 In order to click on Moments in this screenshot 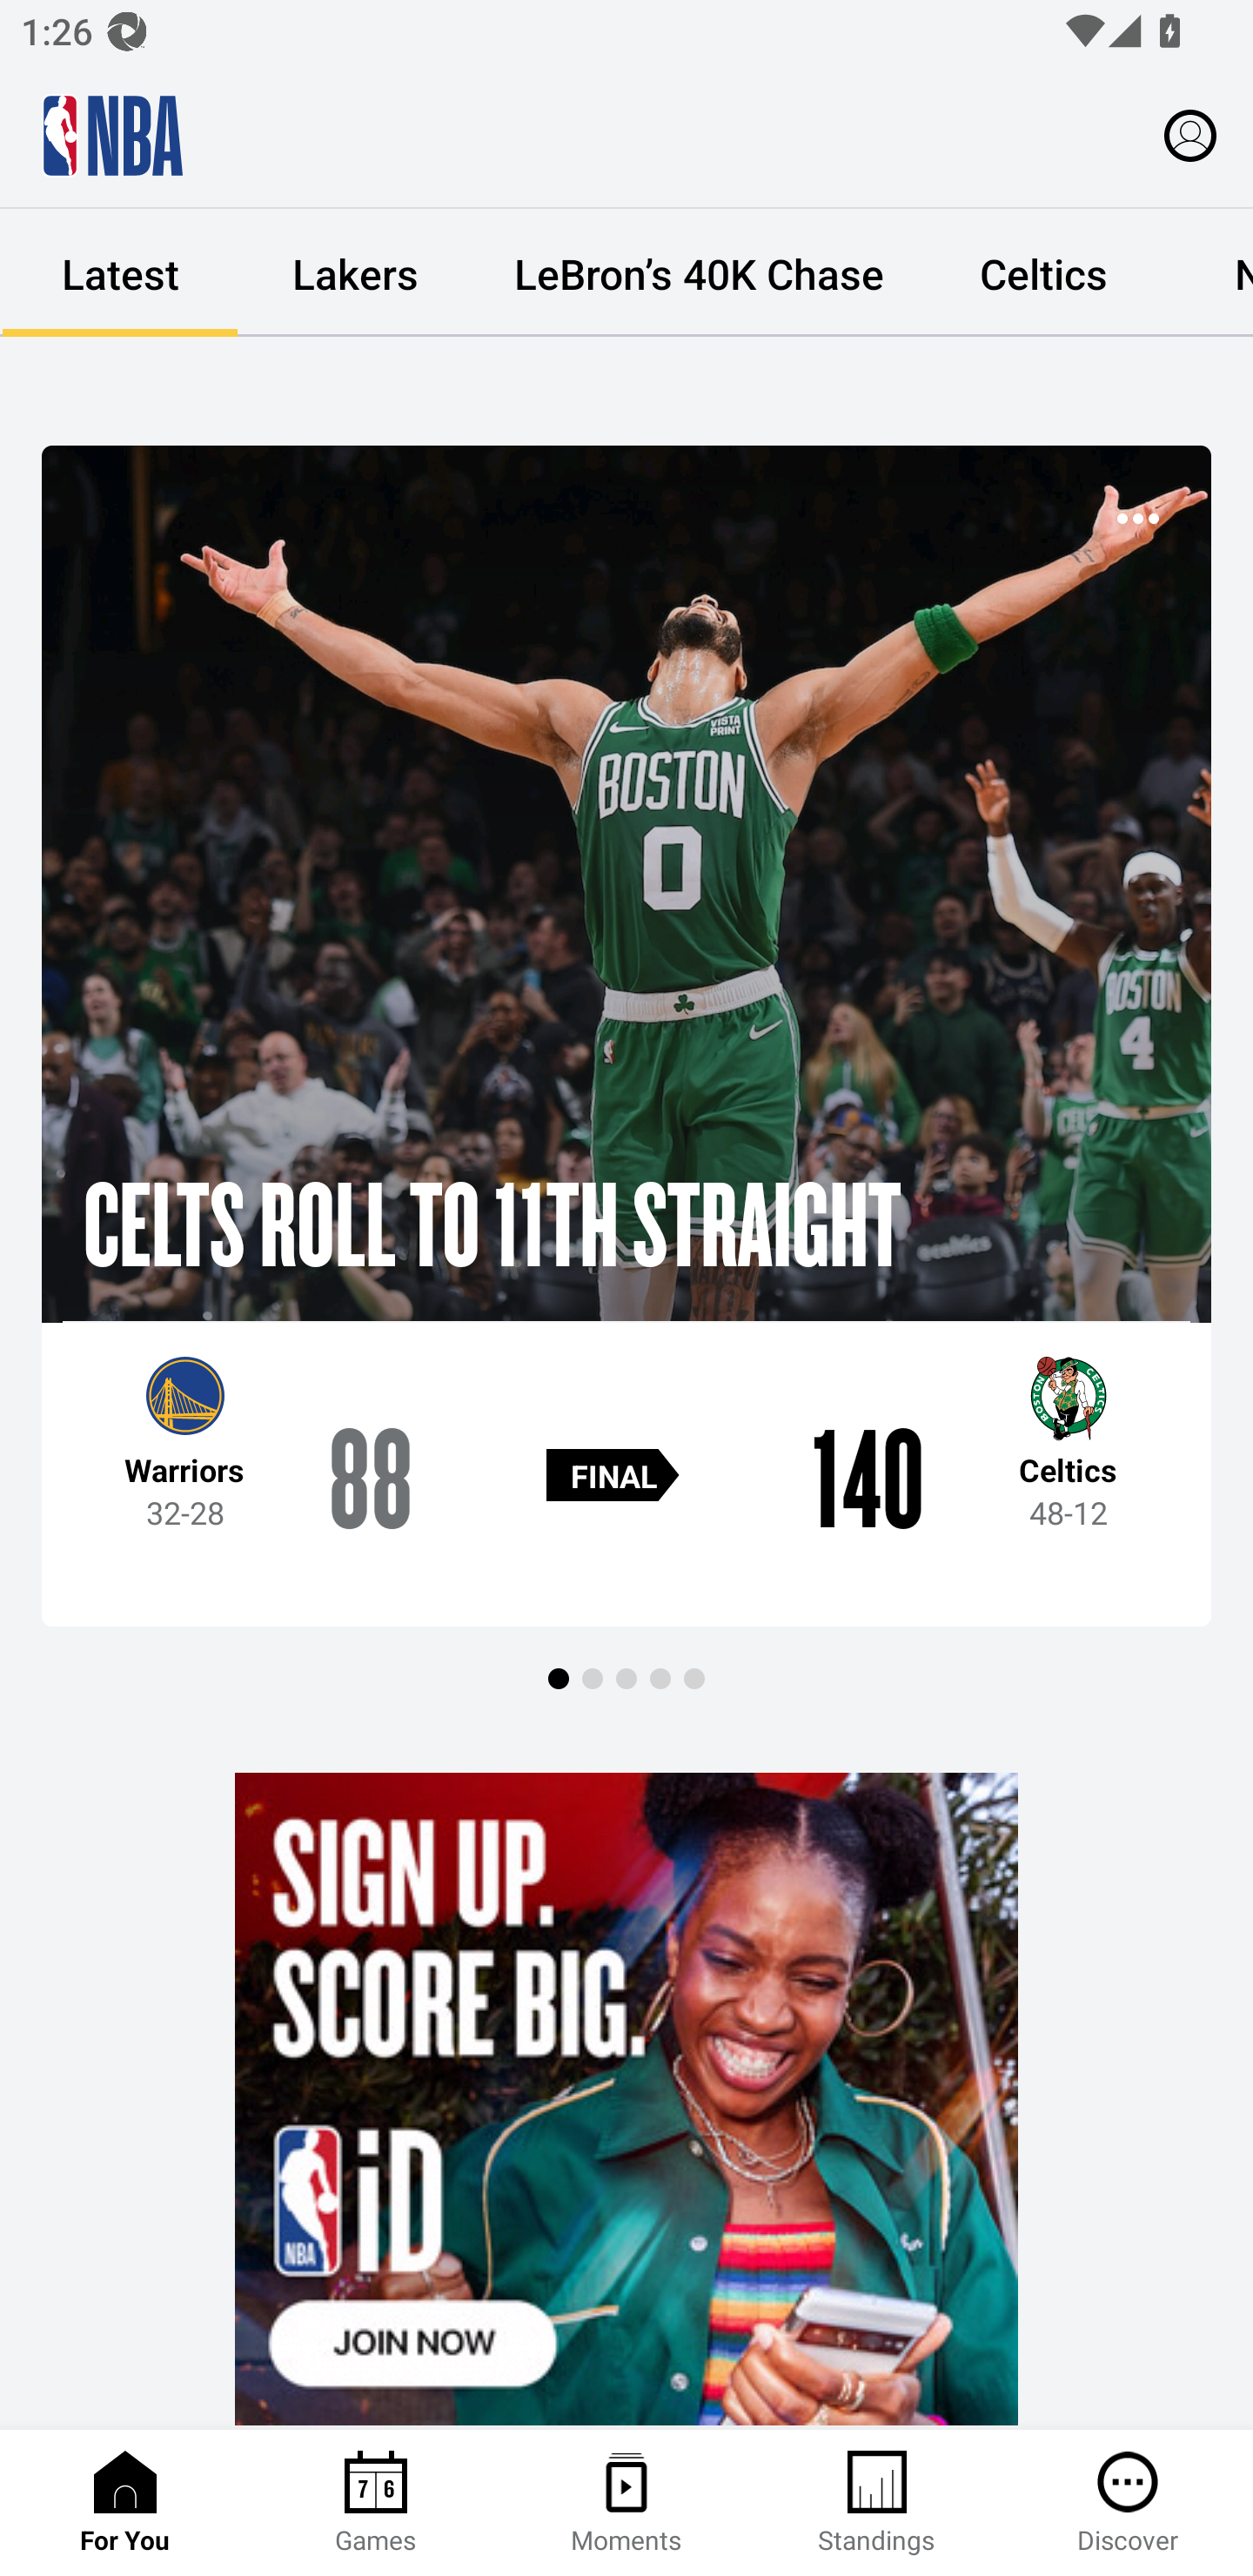, I will do `click(626, 2503)`.